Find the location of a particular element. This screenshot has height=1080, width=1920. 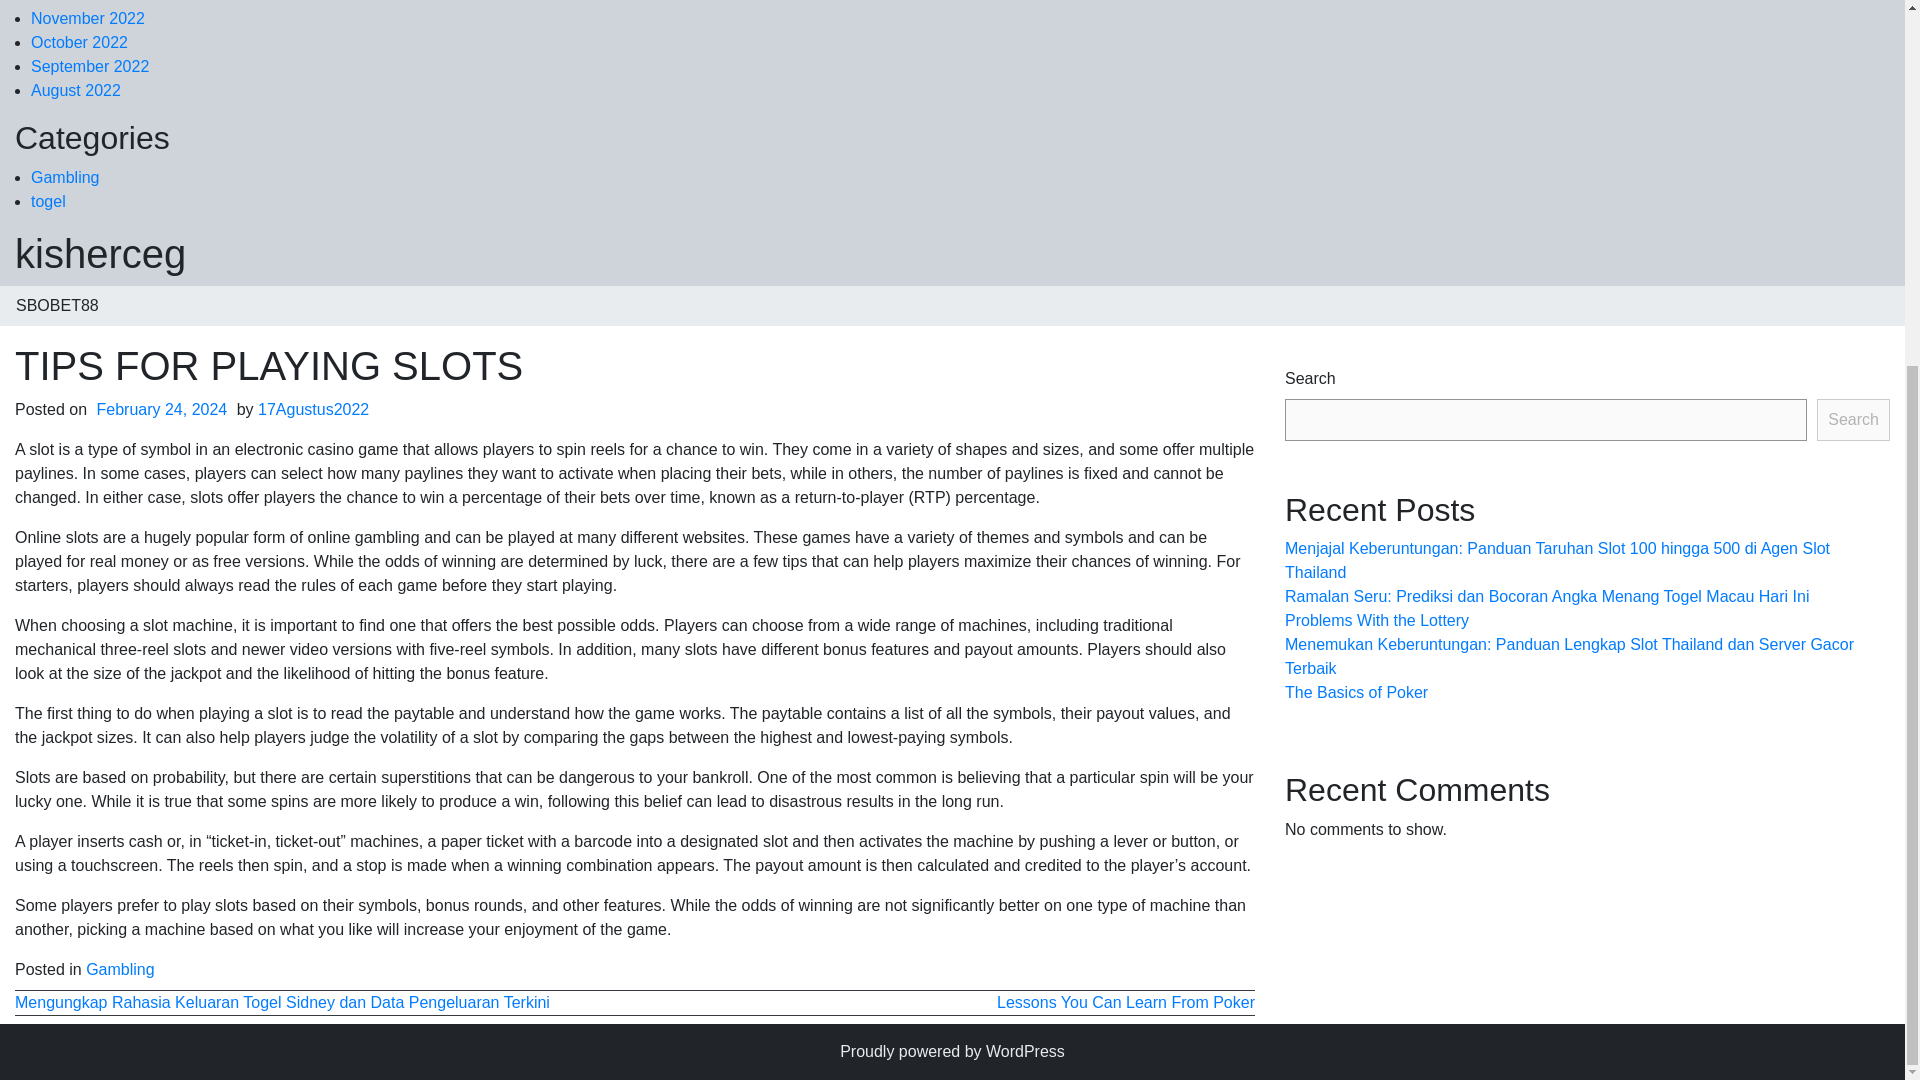

August 2022 is located at coordinates (75, 90).